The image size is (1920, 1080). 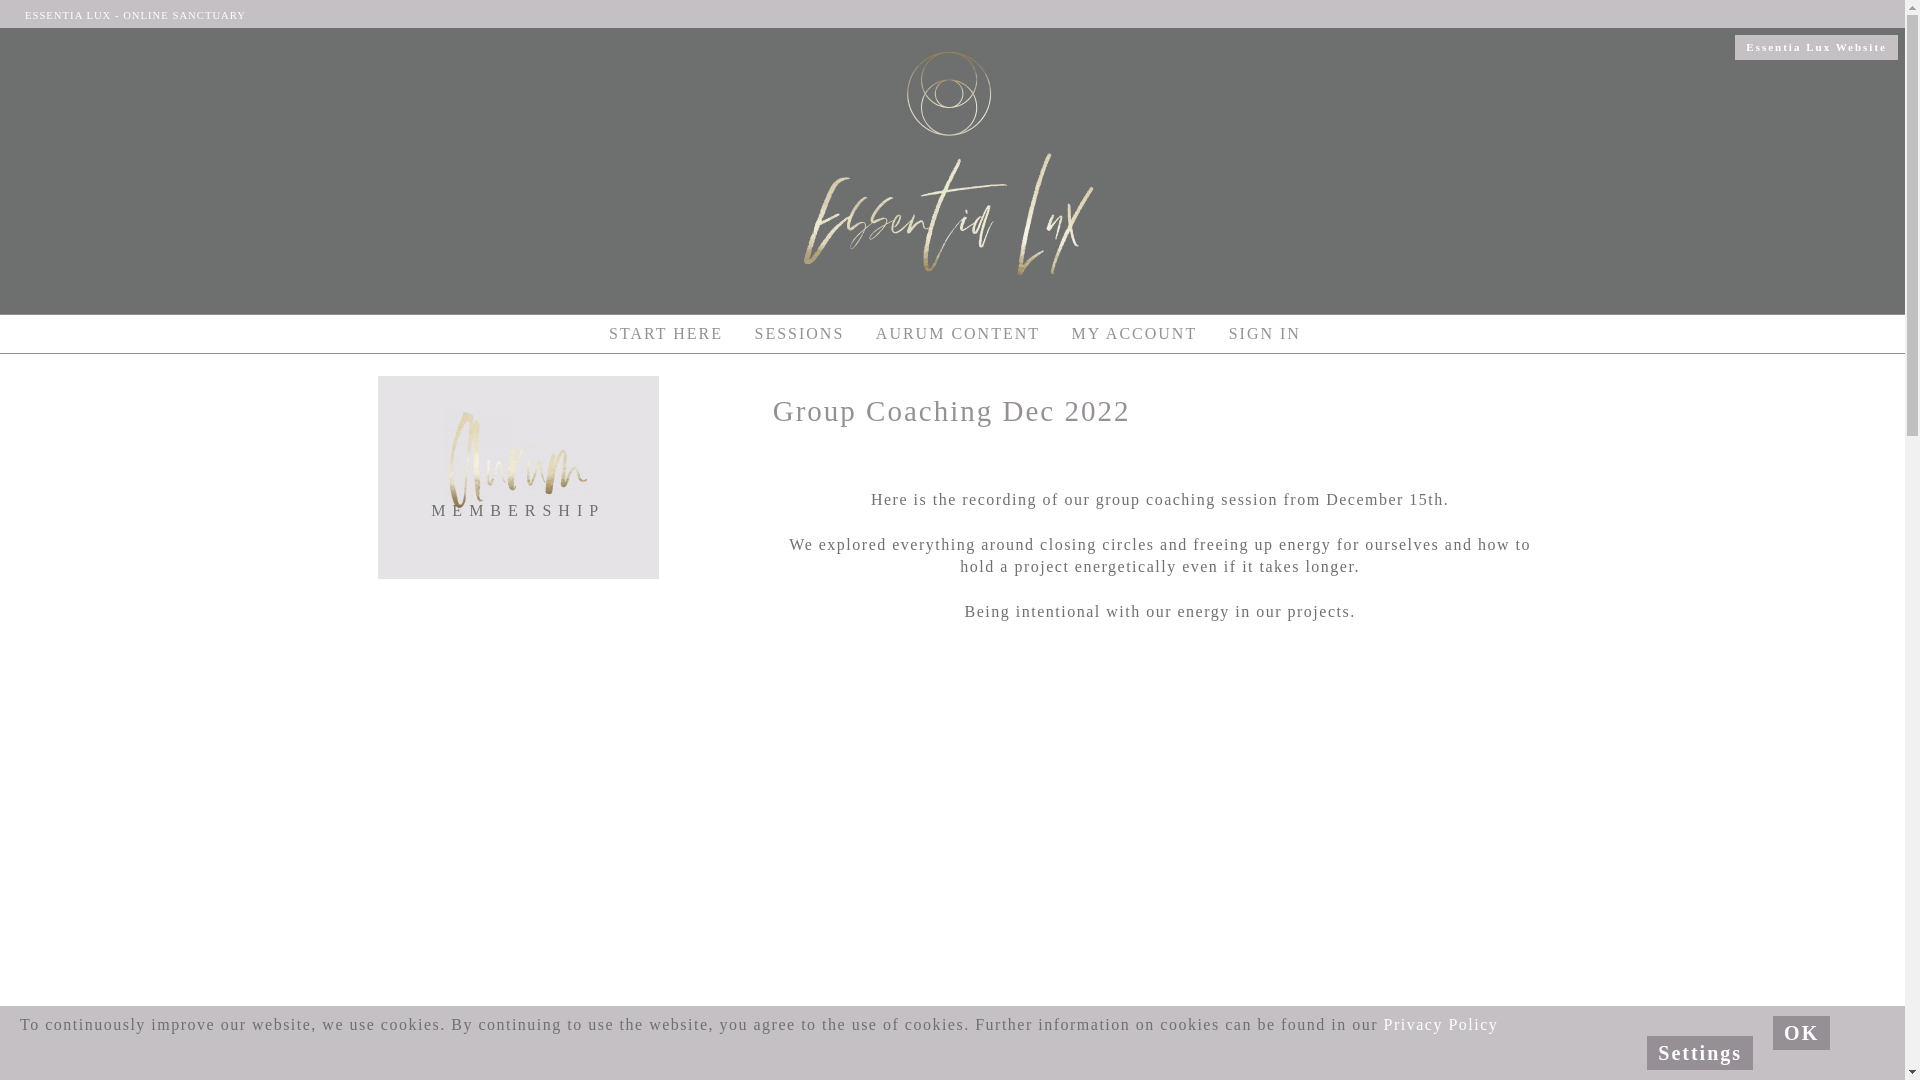 I want to click on SIGN IN, so click(x=1264, y=333).